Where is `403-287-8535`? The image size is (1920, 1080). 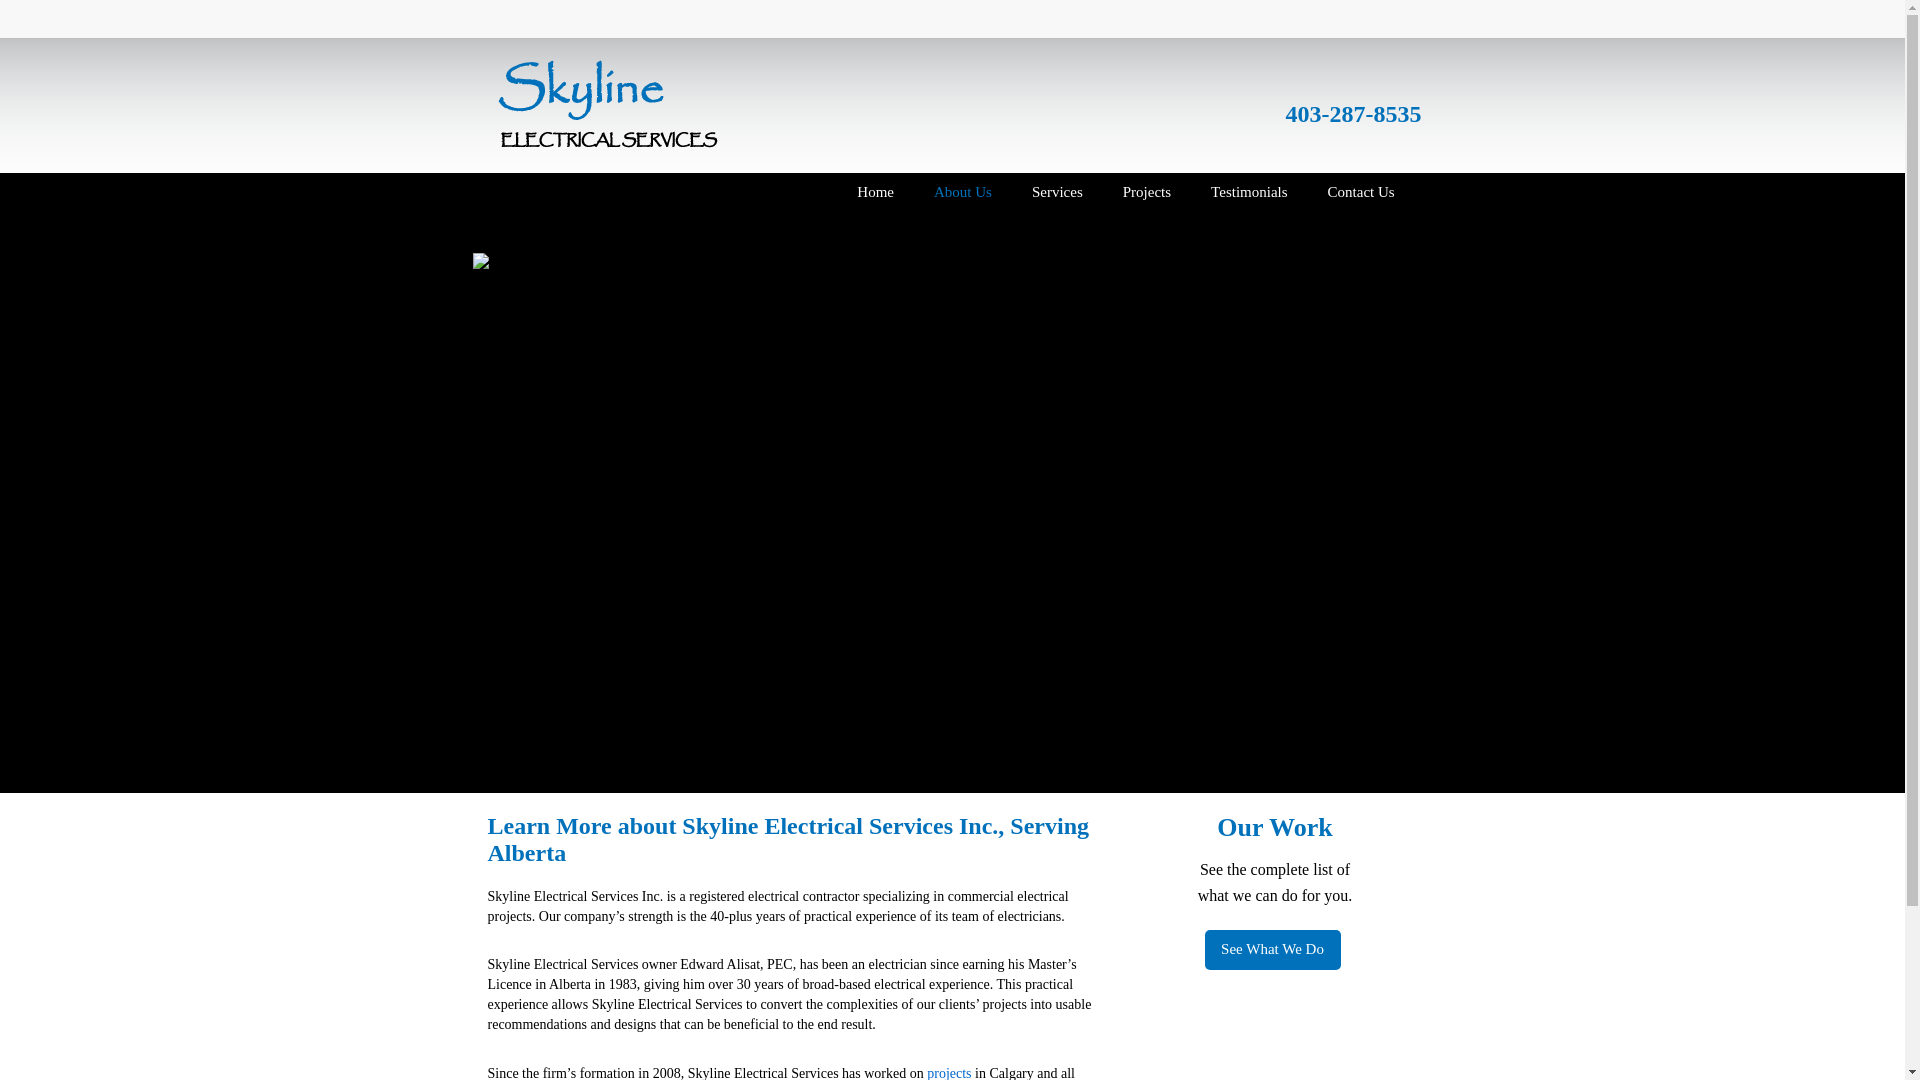
403-287-8535 is located at coordinates (1354, 118).